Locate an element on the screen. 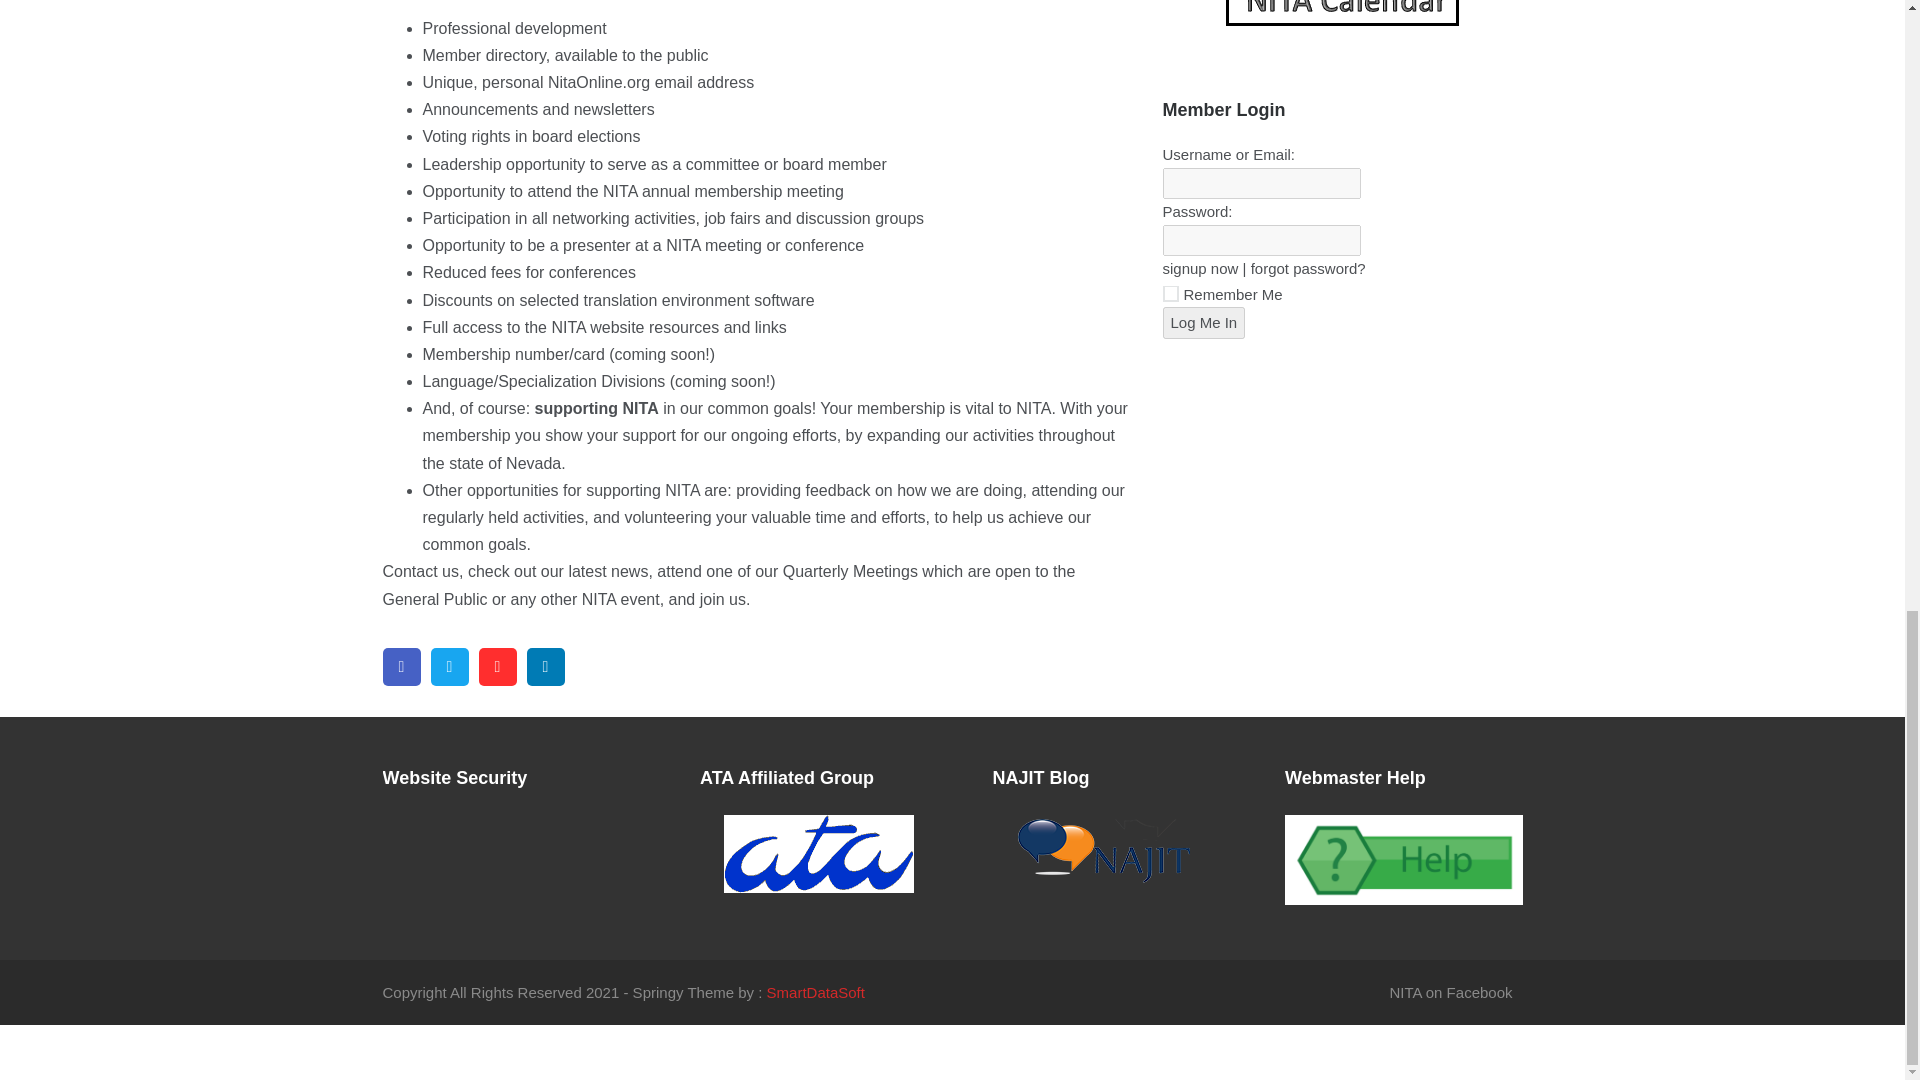 This screenshot has height=1080, width=1920. Log Me In is located at coordinates (1202, 322).